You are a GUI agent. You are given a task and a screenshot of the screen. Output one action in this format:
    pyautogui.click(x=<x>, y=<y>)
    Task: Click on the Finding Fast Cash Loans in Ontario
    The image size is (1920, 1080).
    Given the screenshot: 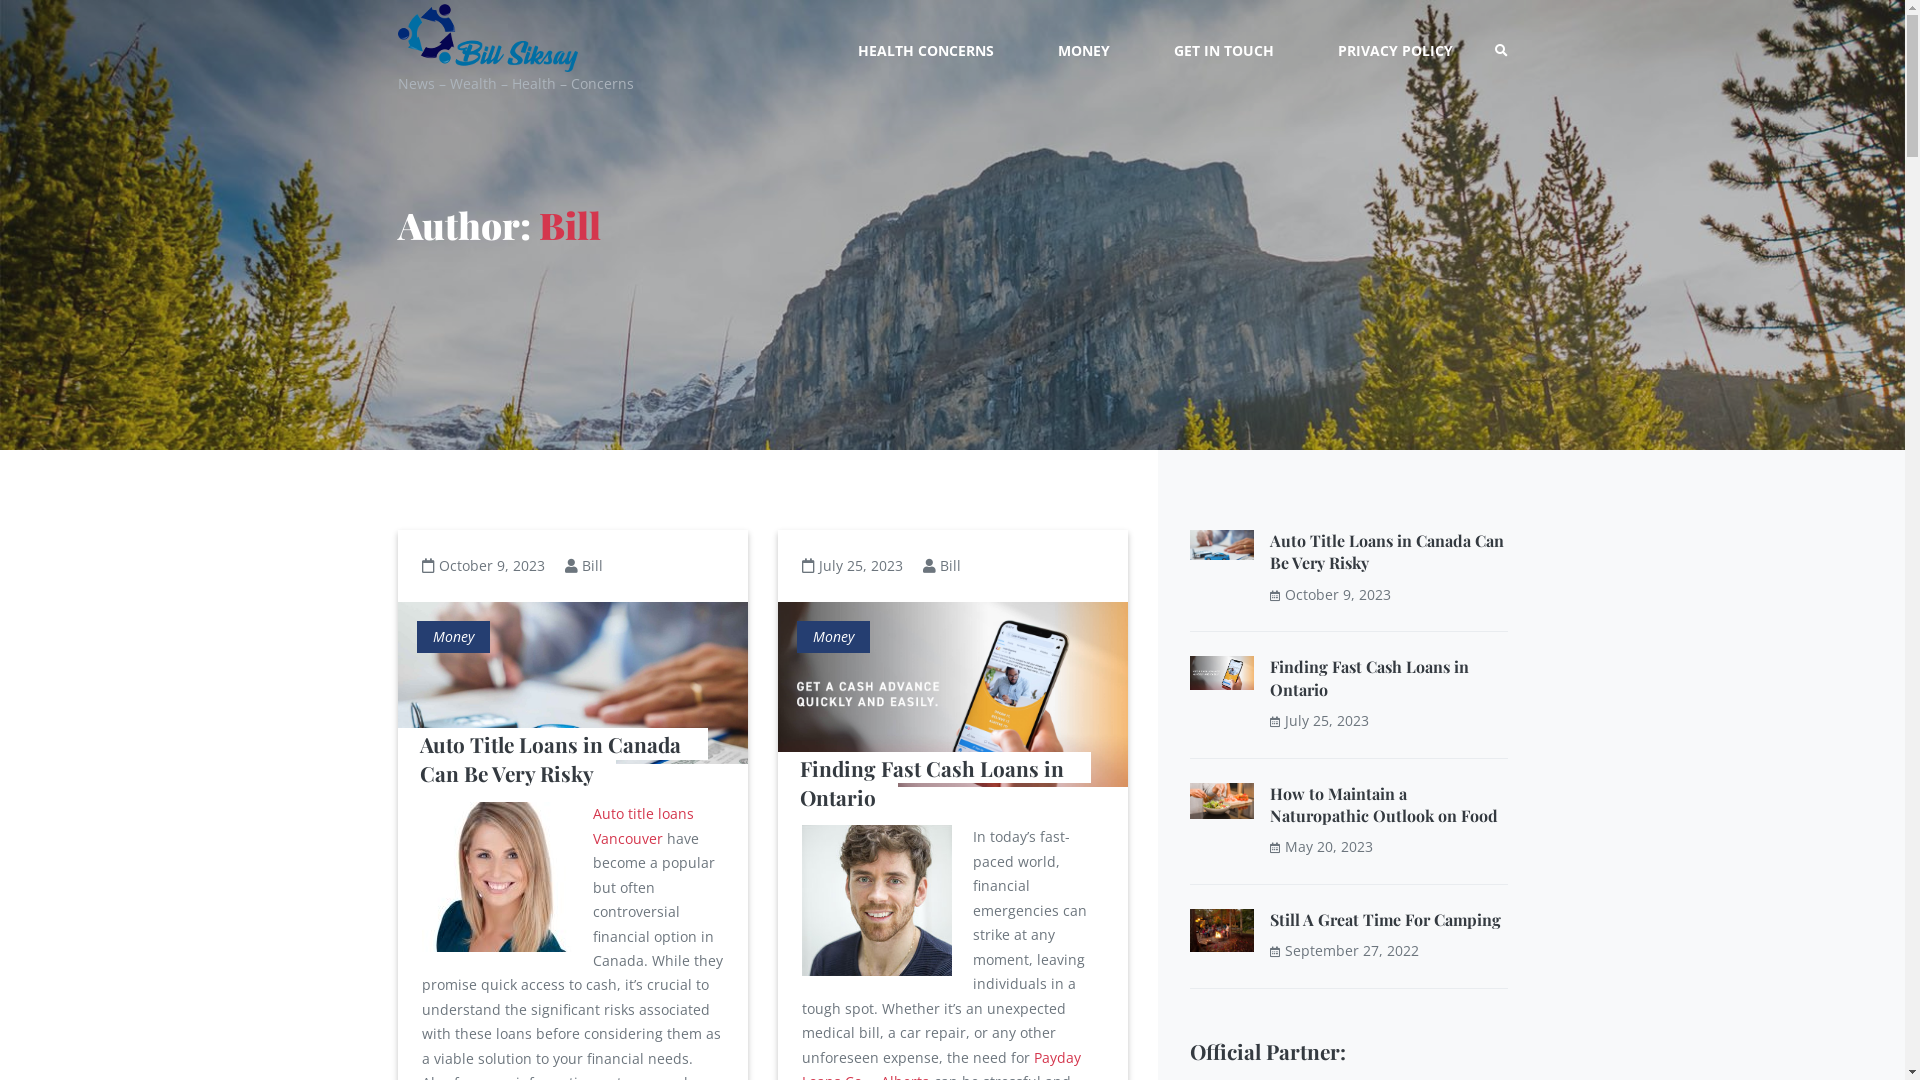 What is the action you would take?
    pyautogui.click(x=1370, y=678)
    